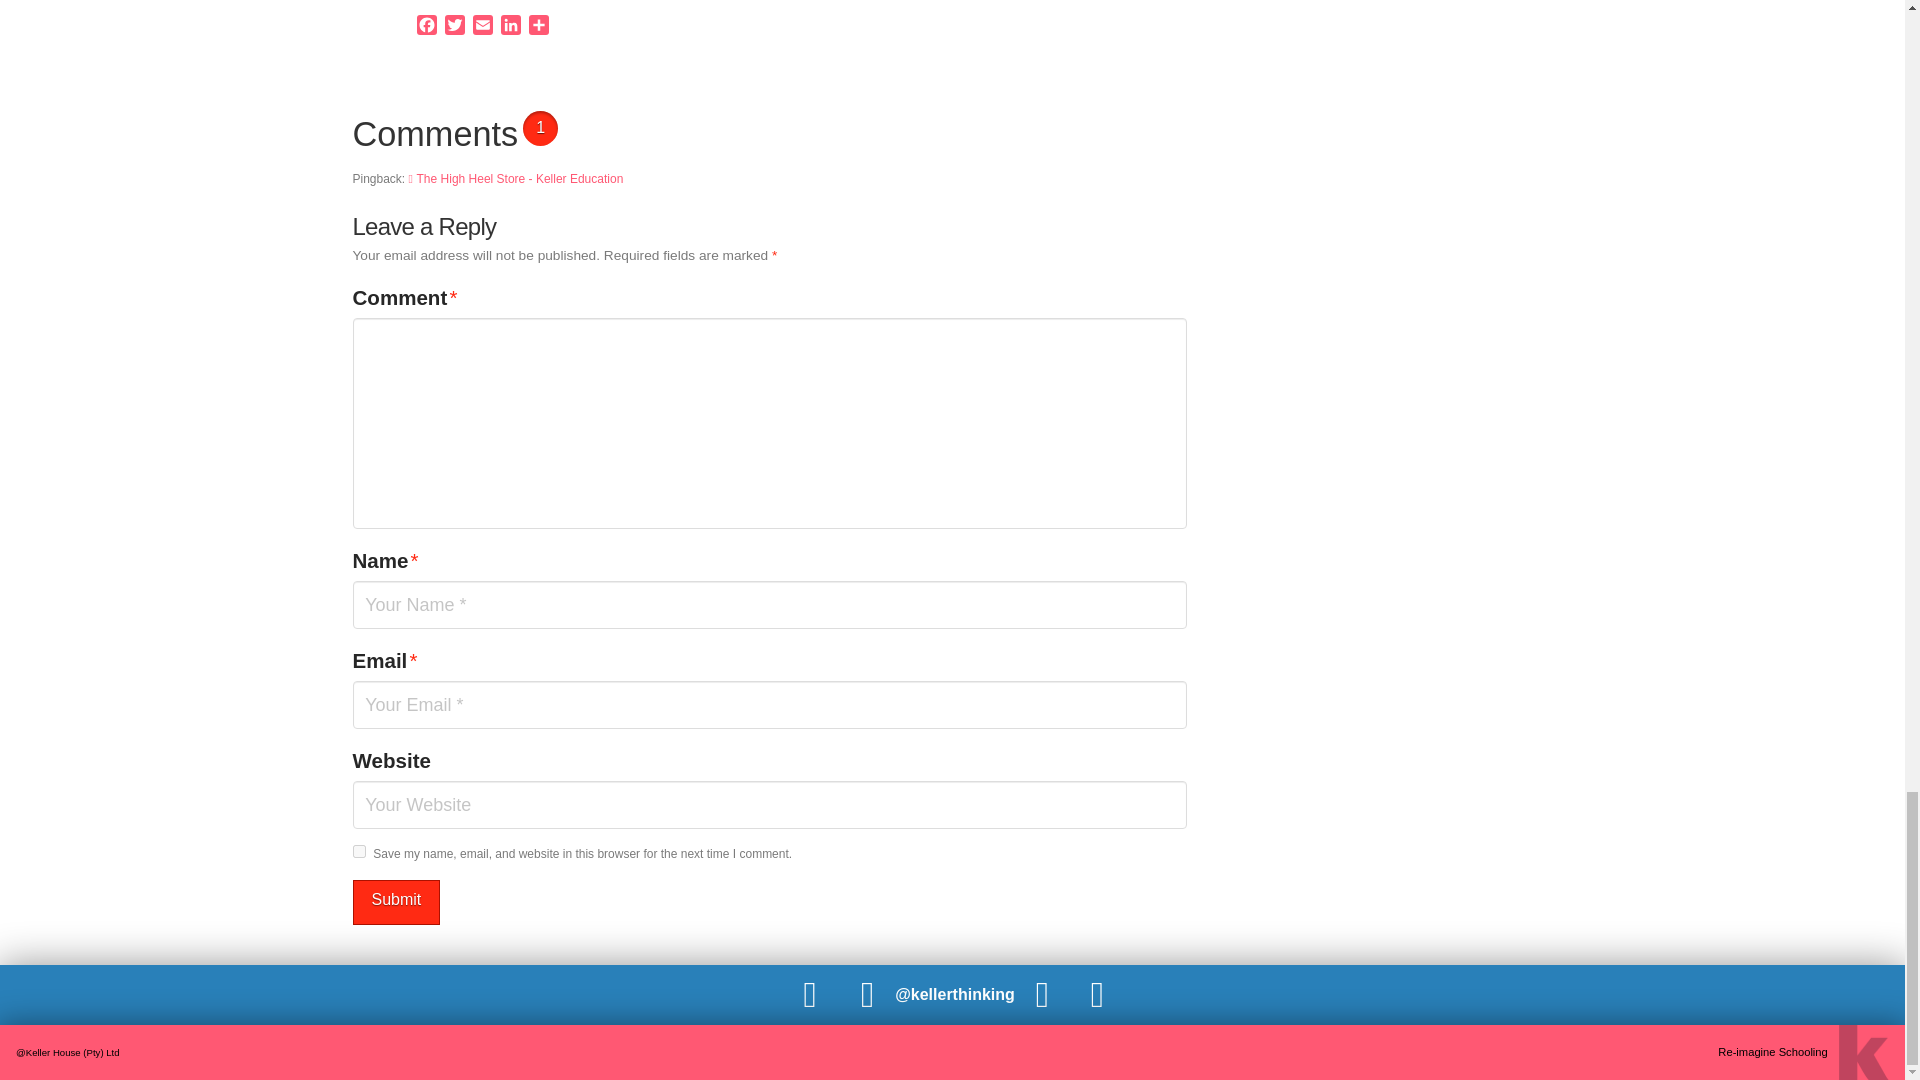 This screenshot has width=1920, height=1080. Describe the element at coordinates (395, 902) in the screenshot. I see `Submit` at that location.